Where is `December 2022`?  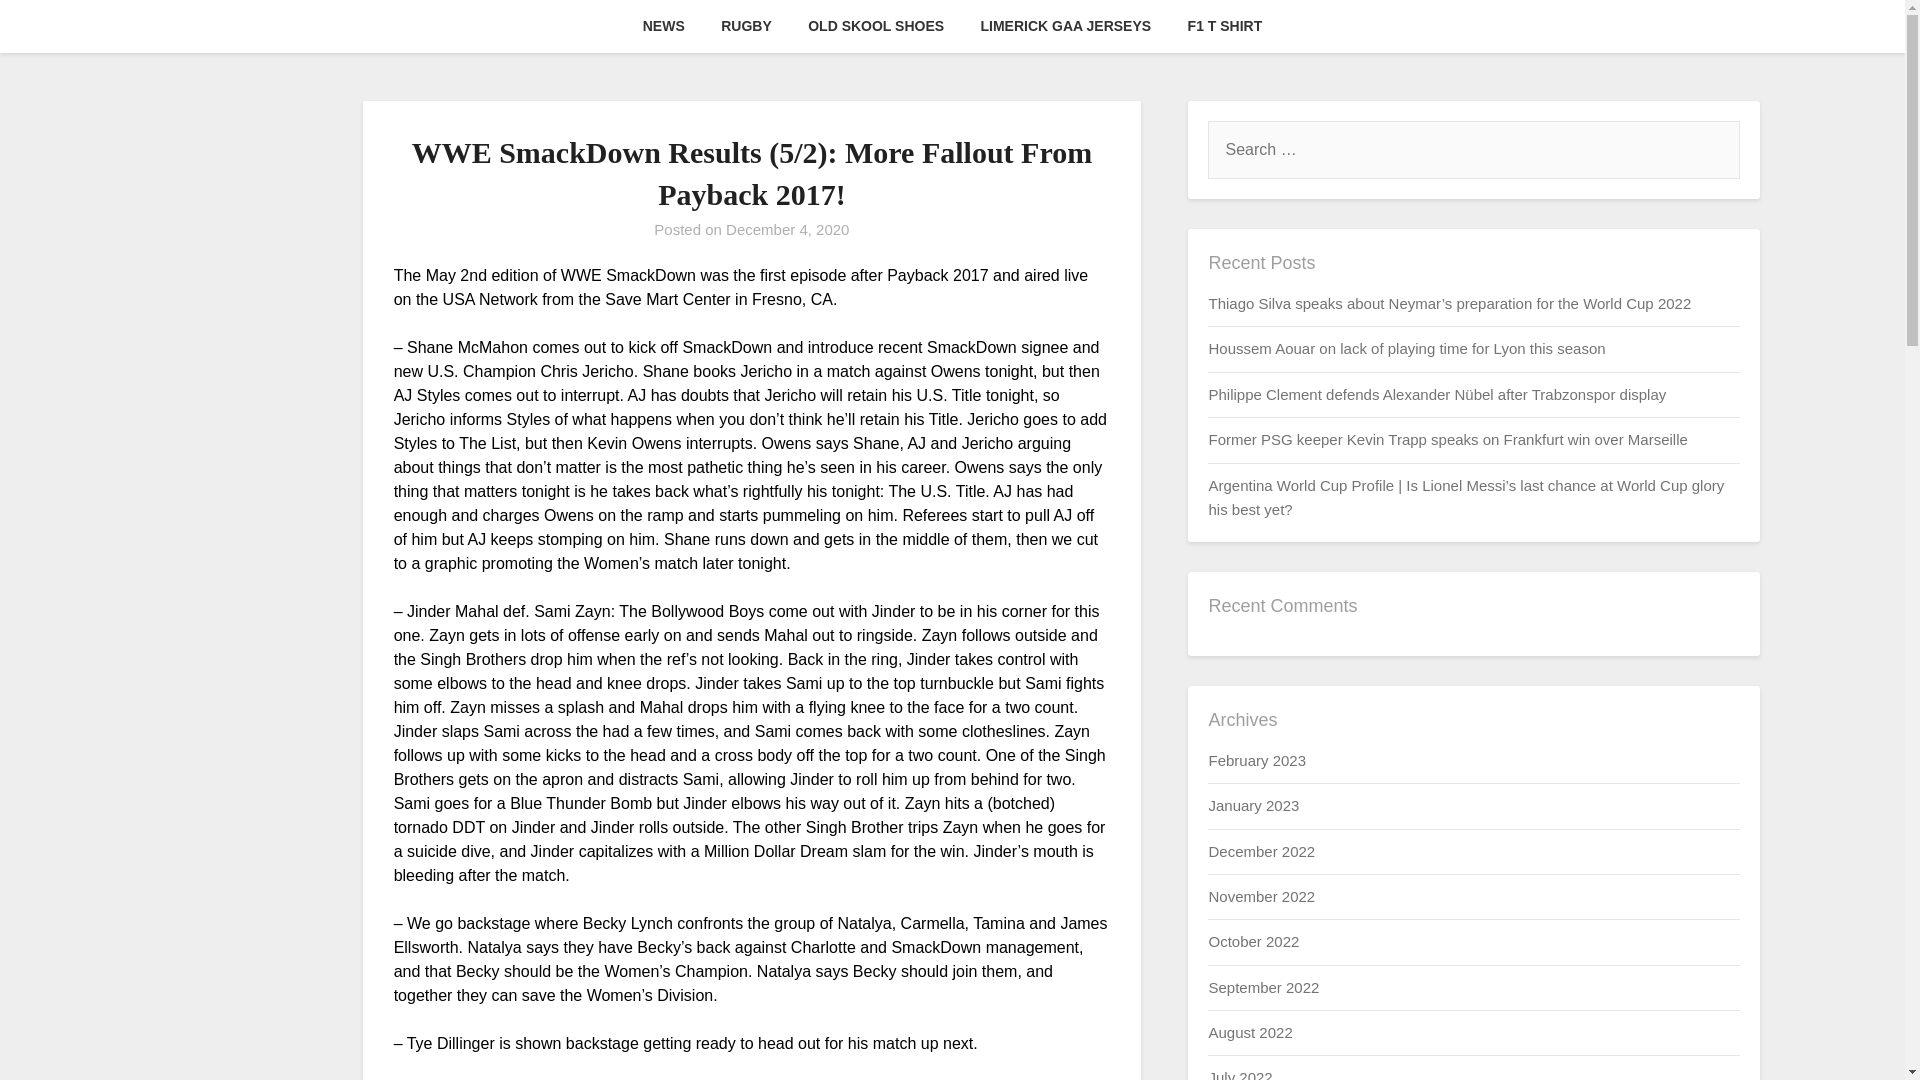
December 2022 is located at coordinates (1261, 850).